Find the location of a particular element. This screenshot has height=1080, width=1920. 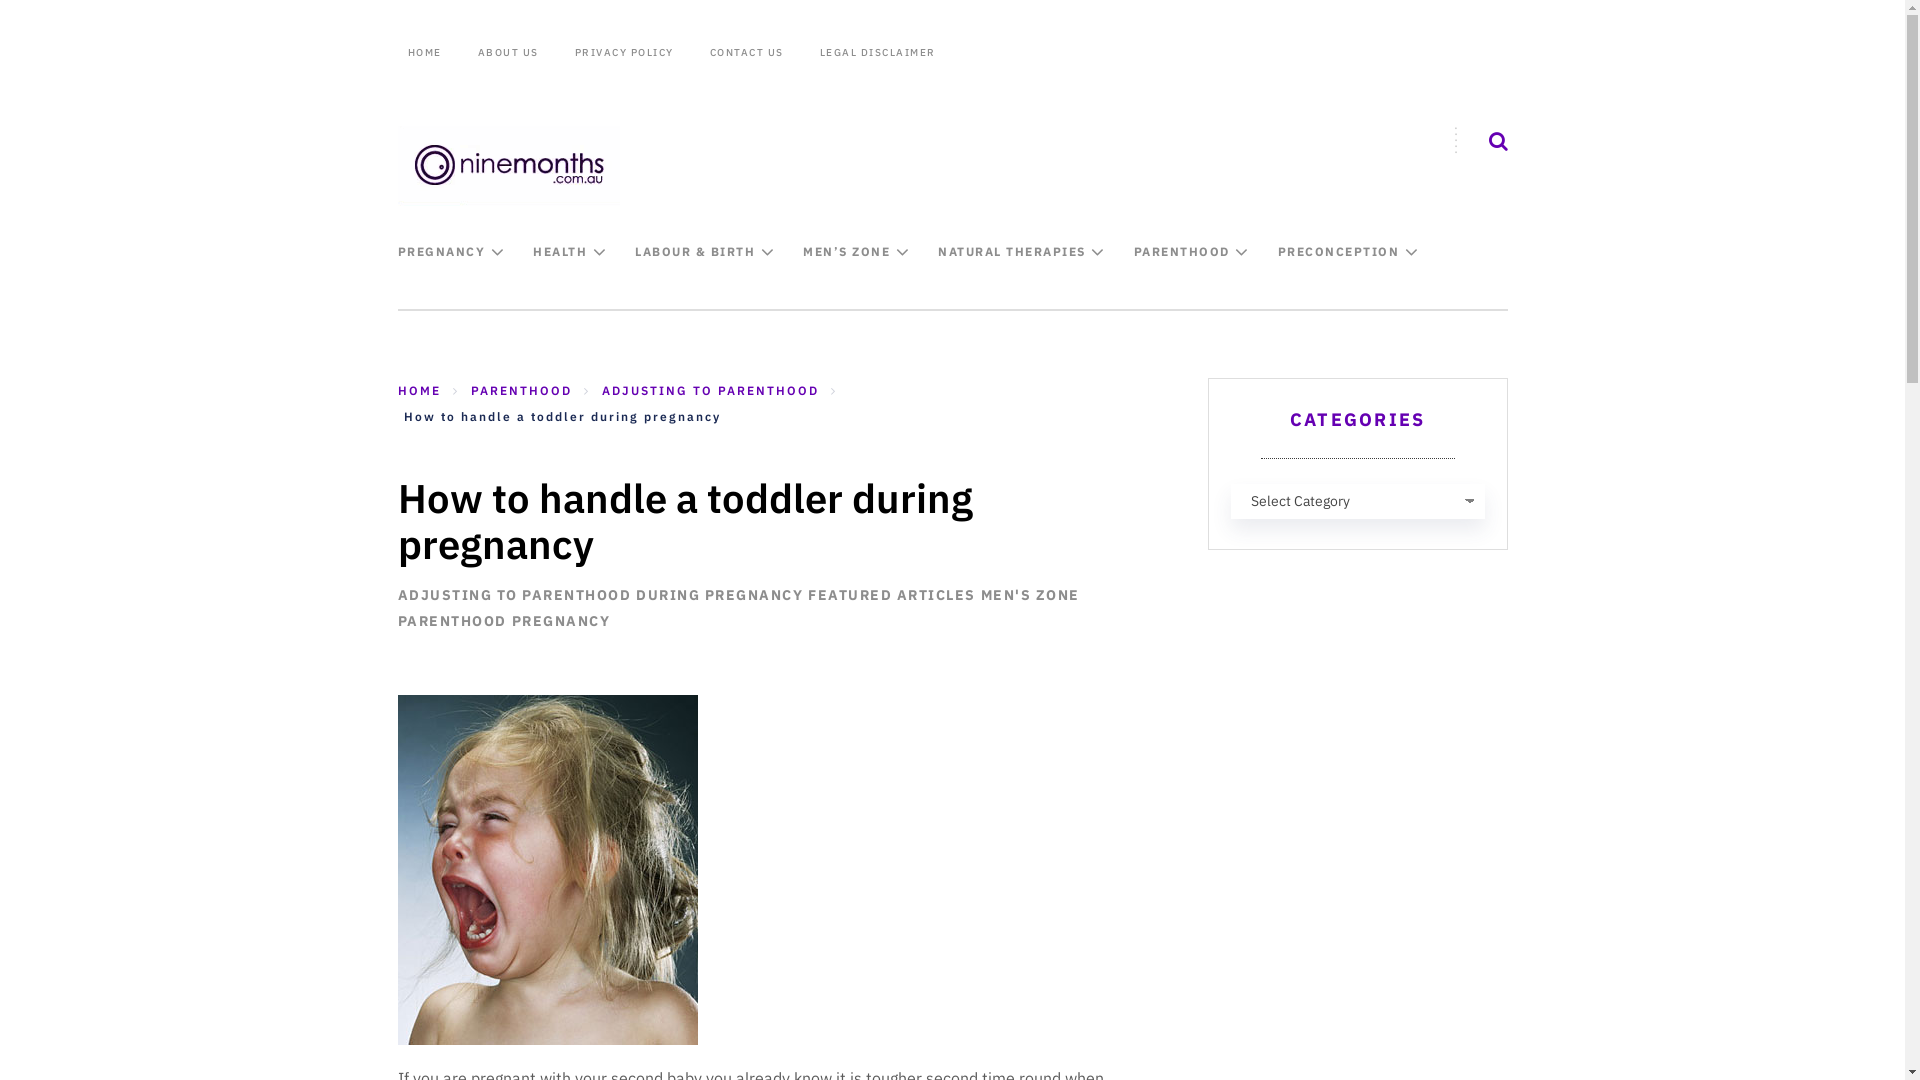

NATURAL THERAPIES is located at coordinates (1012, 252).